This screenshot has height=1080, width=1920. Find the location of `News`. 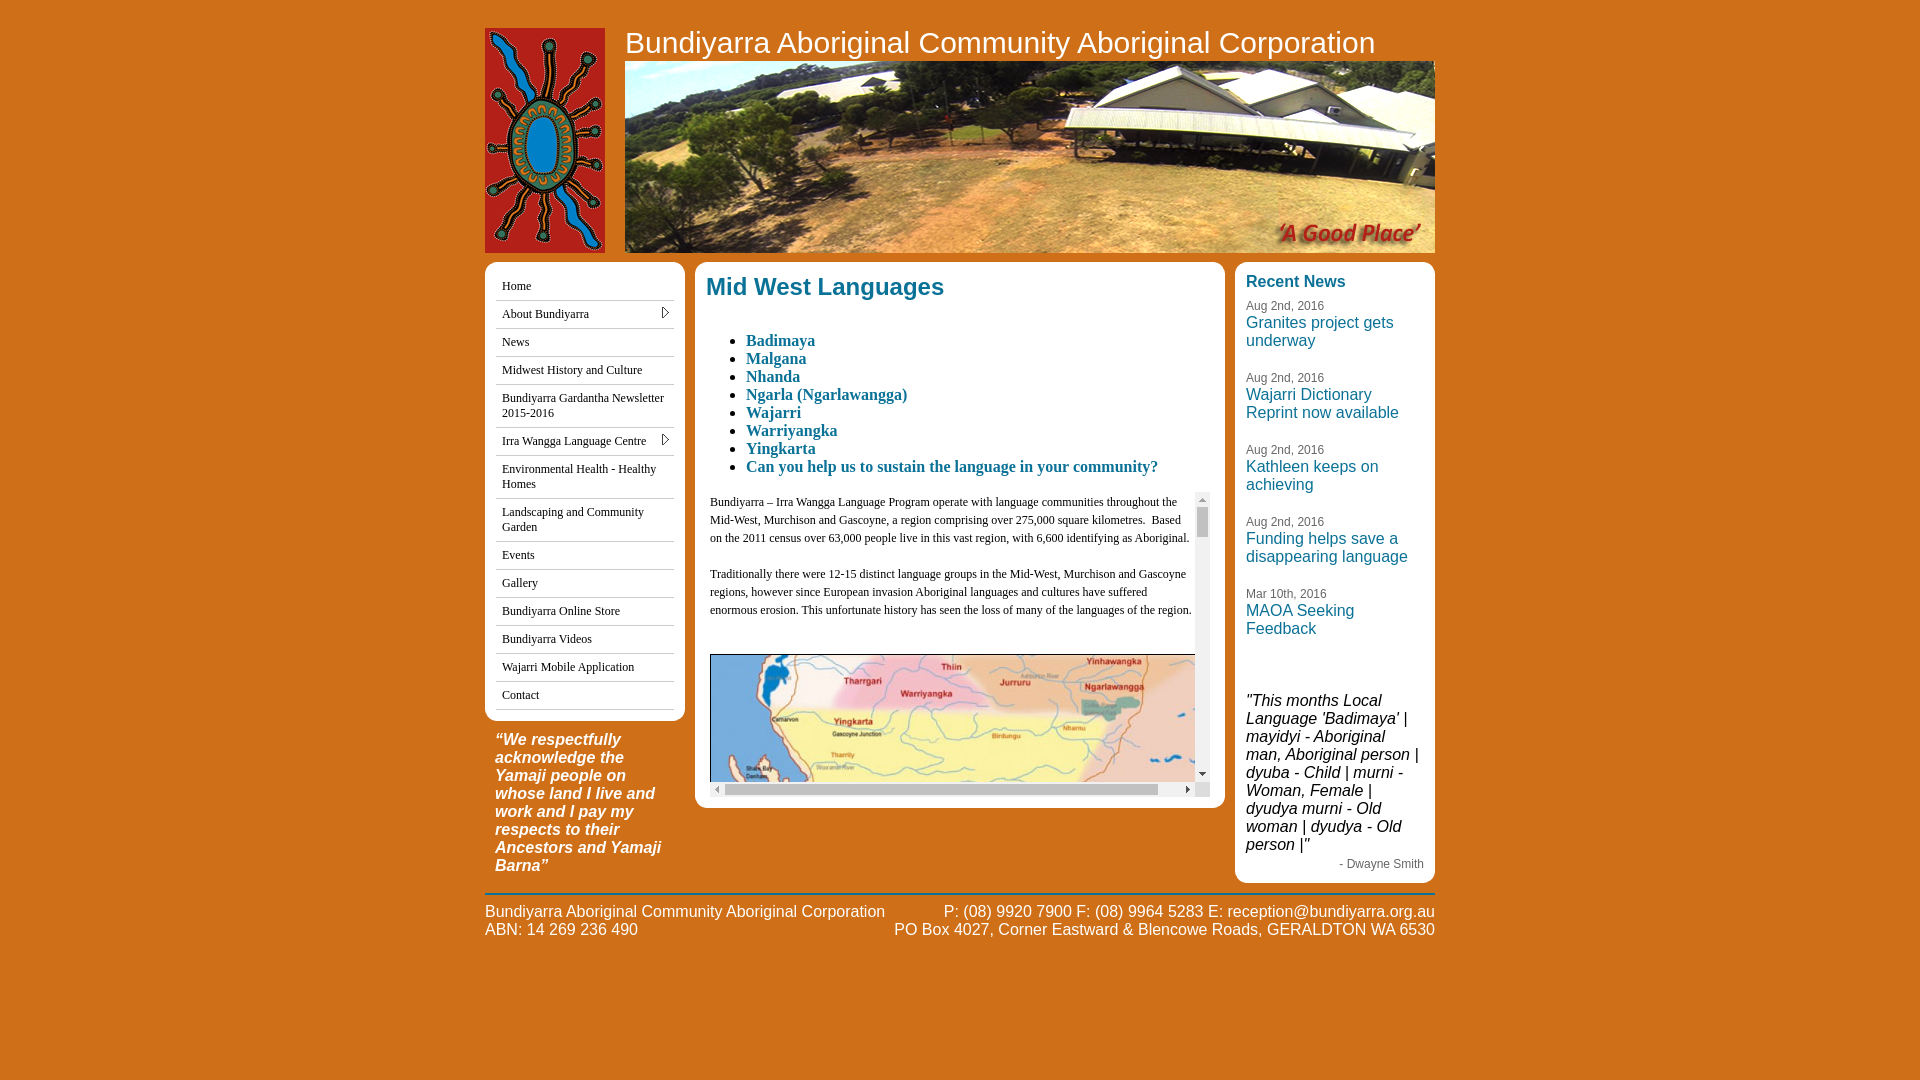

News is located at coordinates (585, 343).